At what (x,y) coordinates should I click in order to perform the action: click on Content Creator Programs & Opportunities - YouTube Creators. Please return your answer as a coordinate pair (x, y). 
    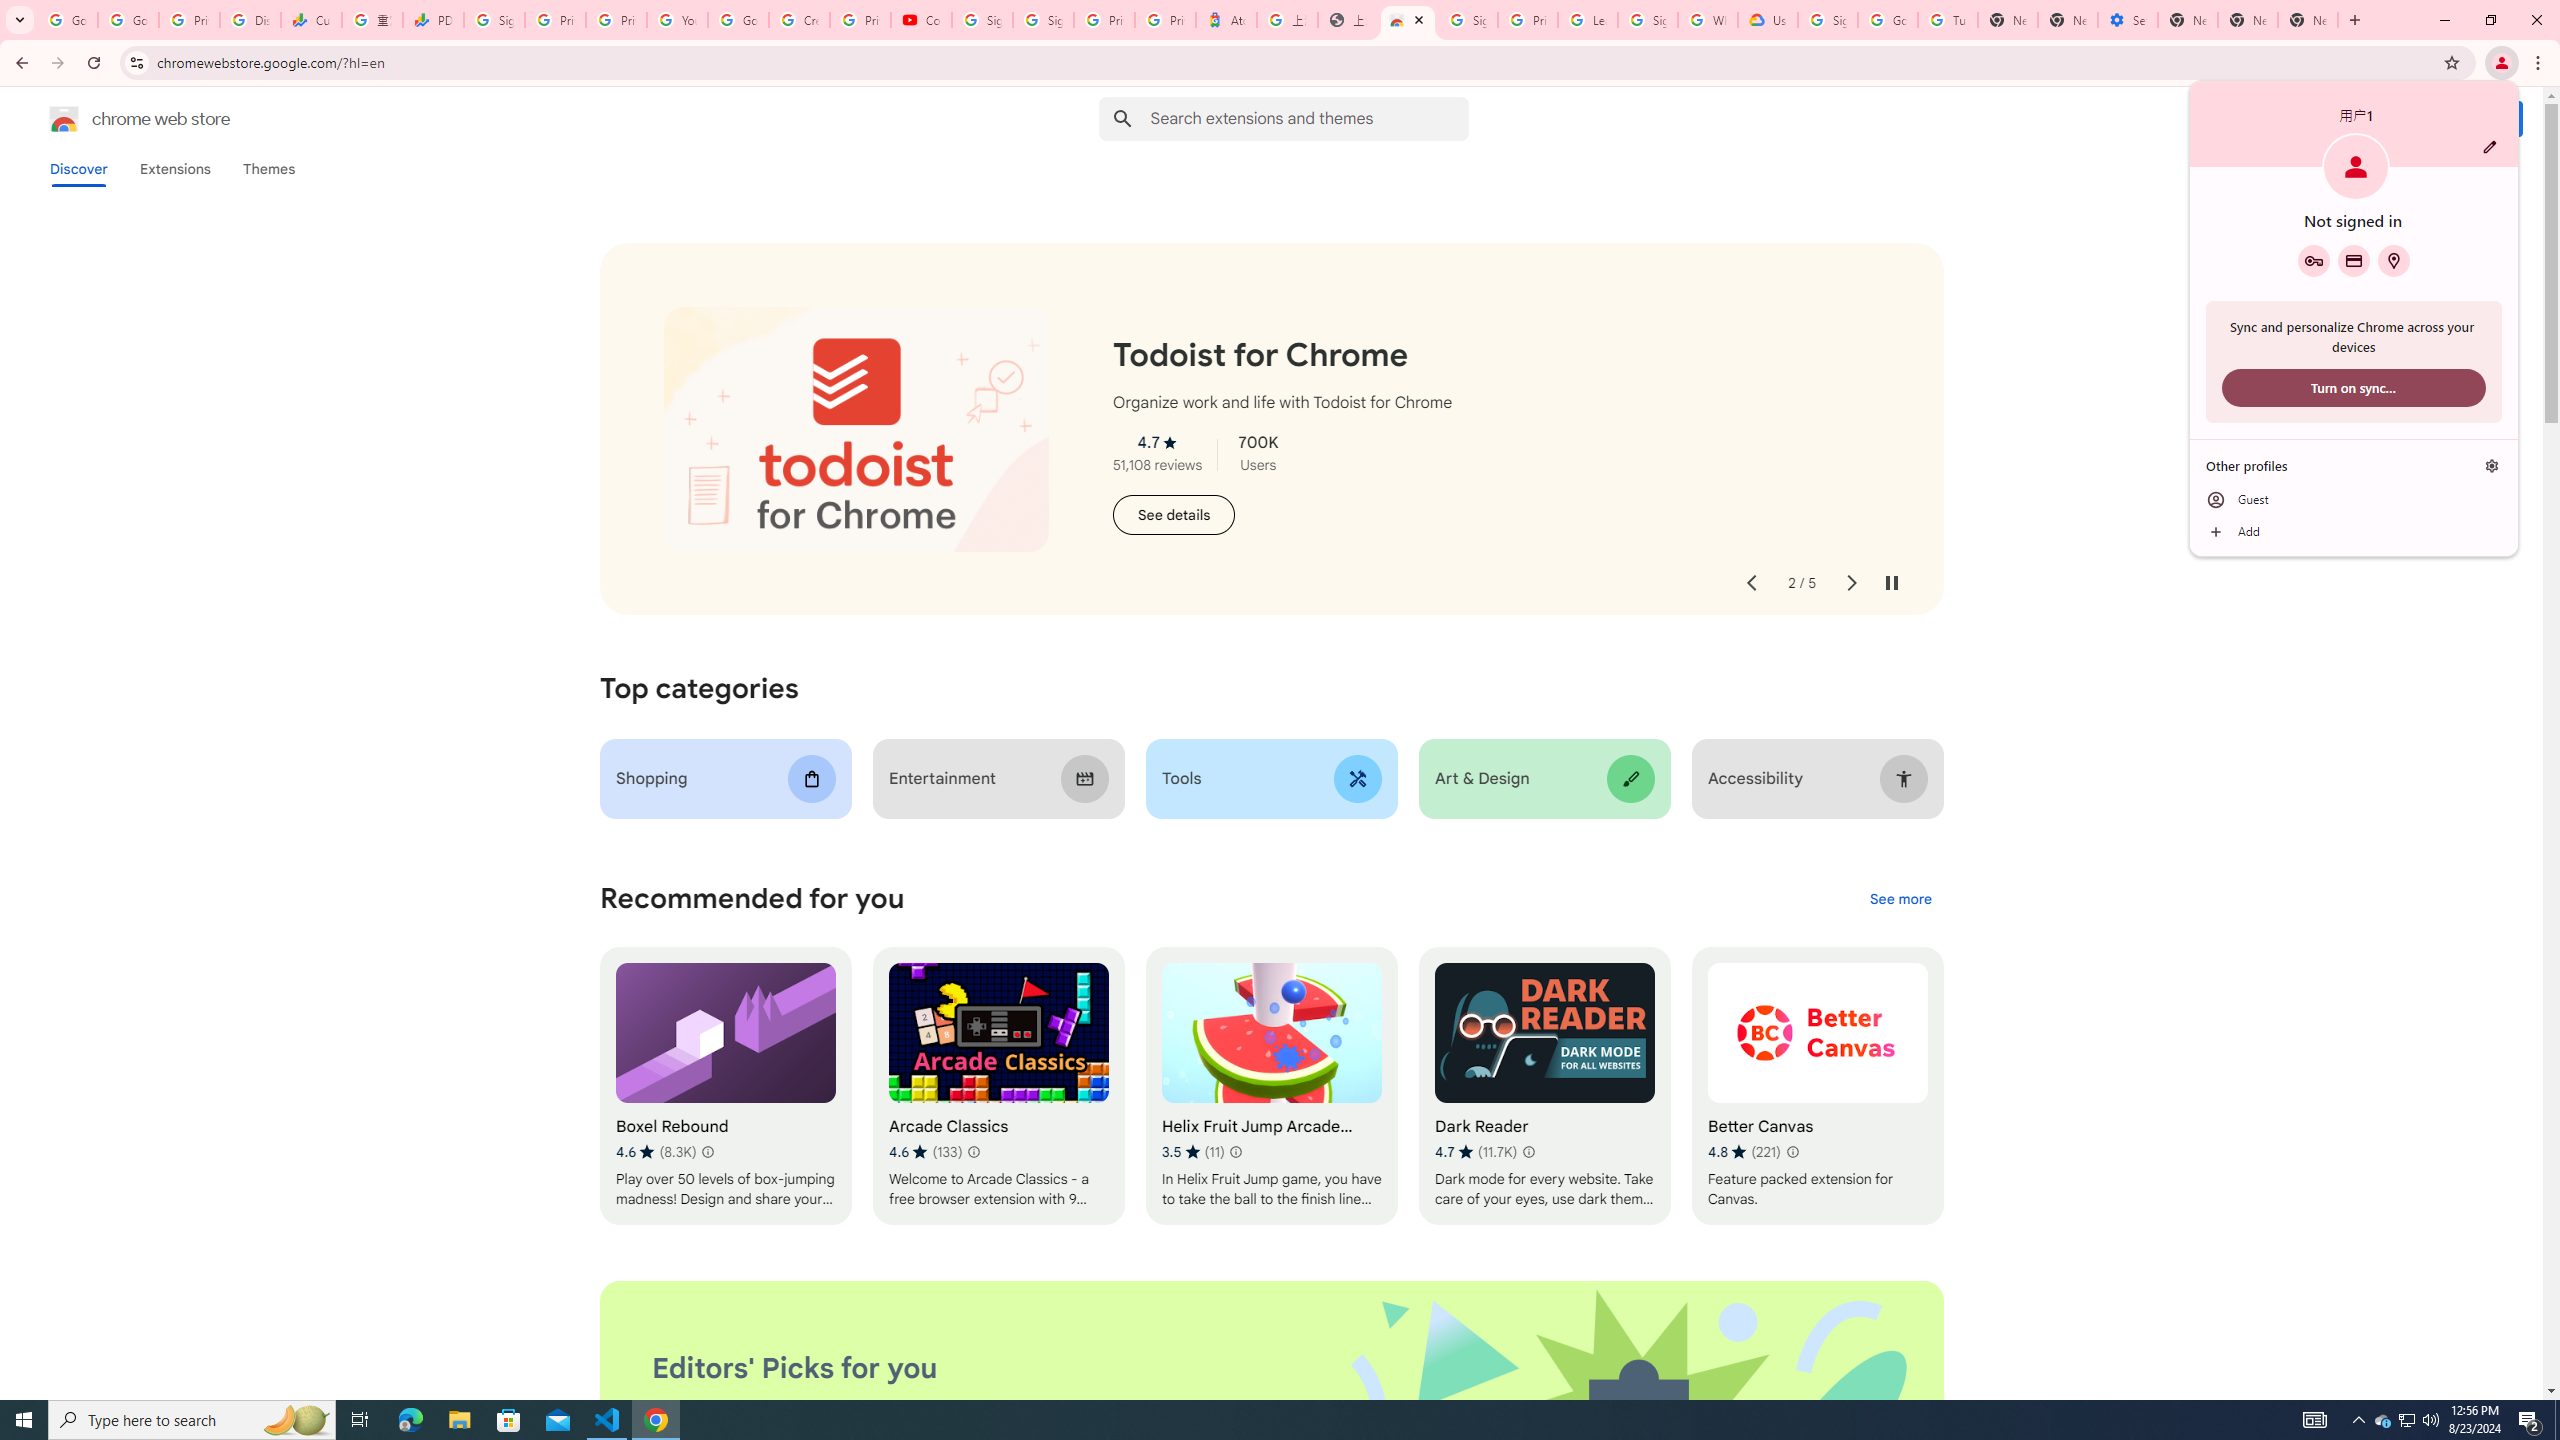
    Looking at the image, I should click on (922, 20).